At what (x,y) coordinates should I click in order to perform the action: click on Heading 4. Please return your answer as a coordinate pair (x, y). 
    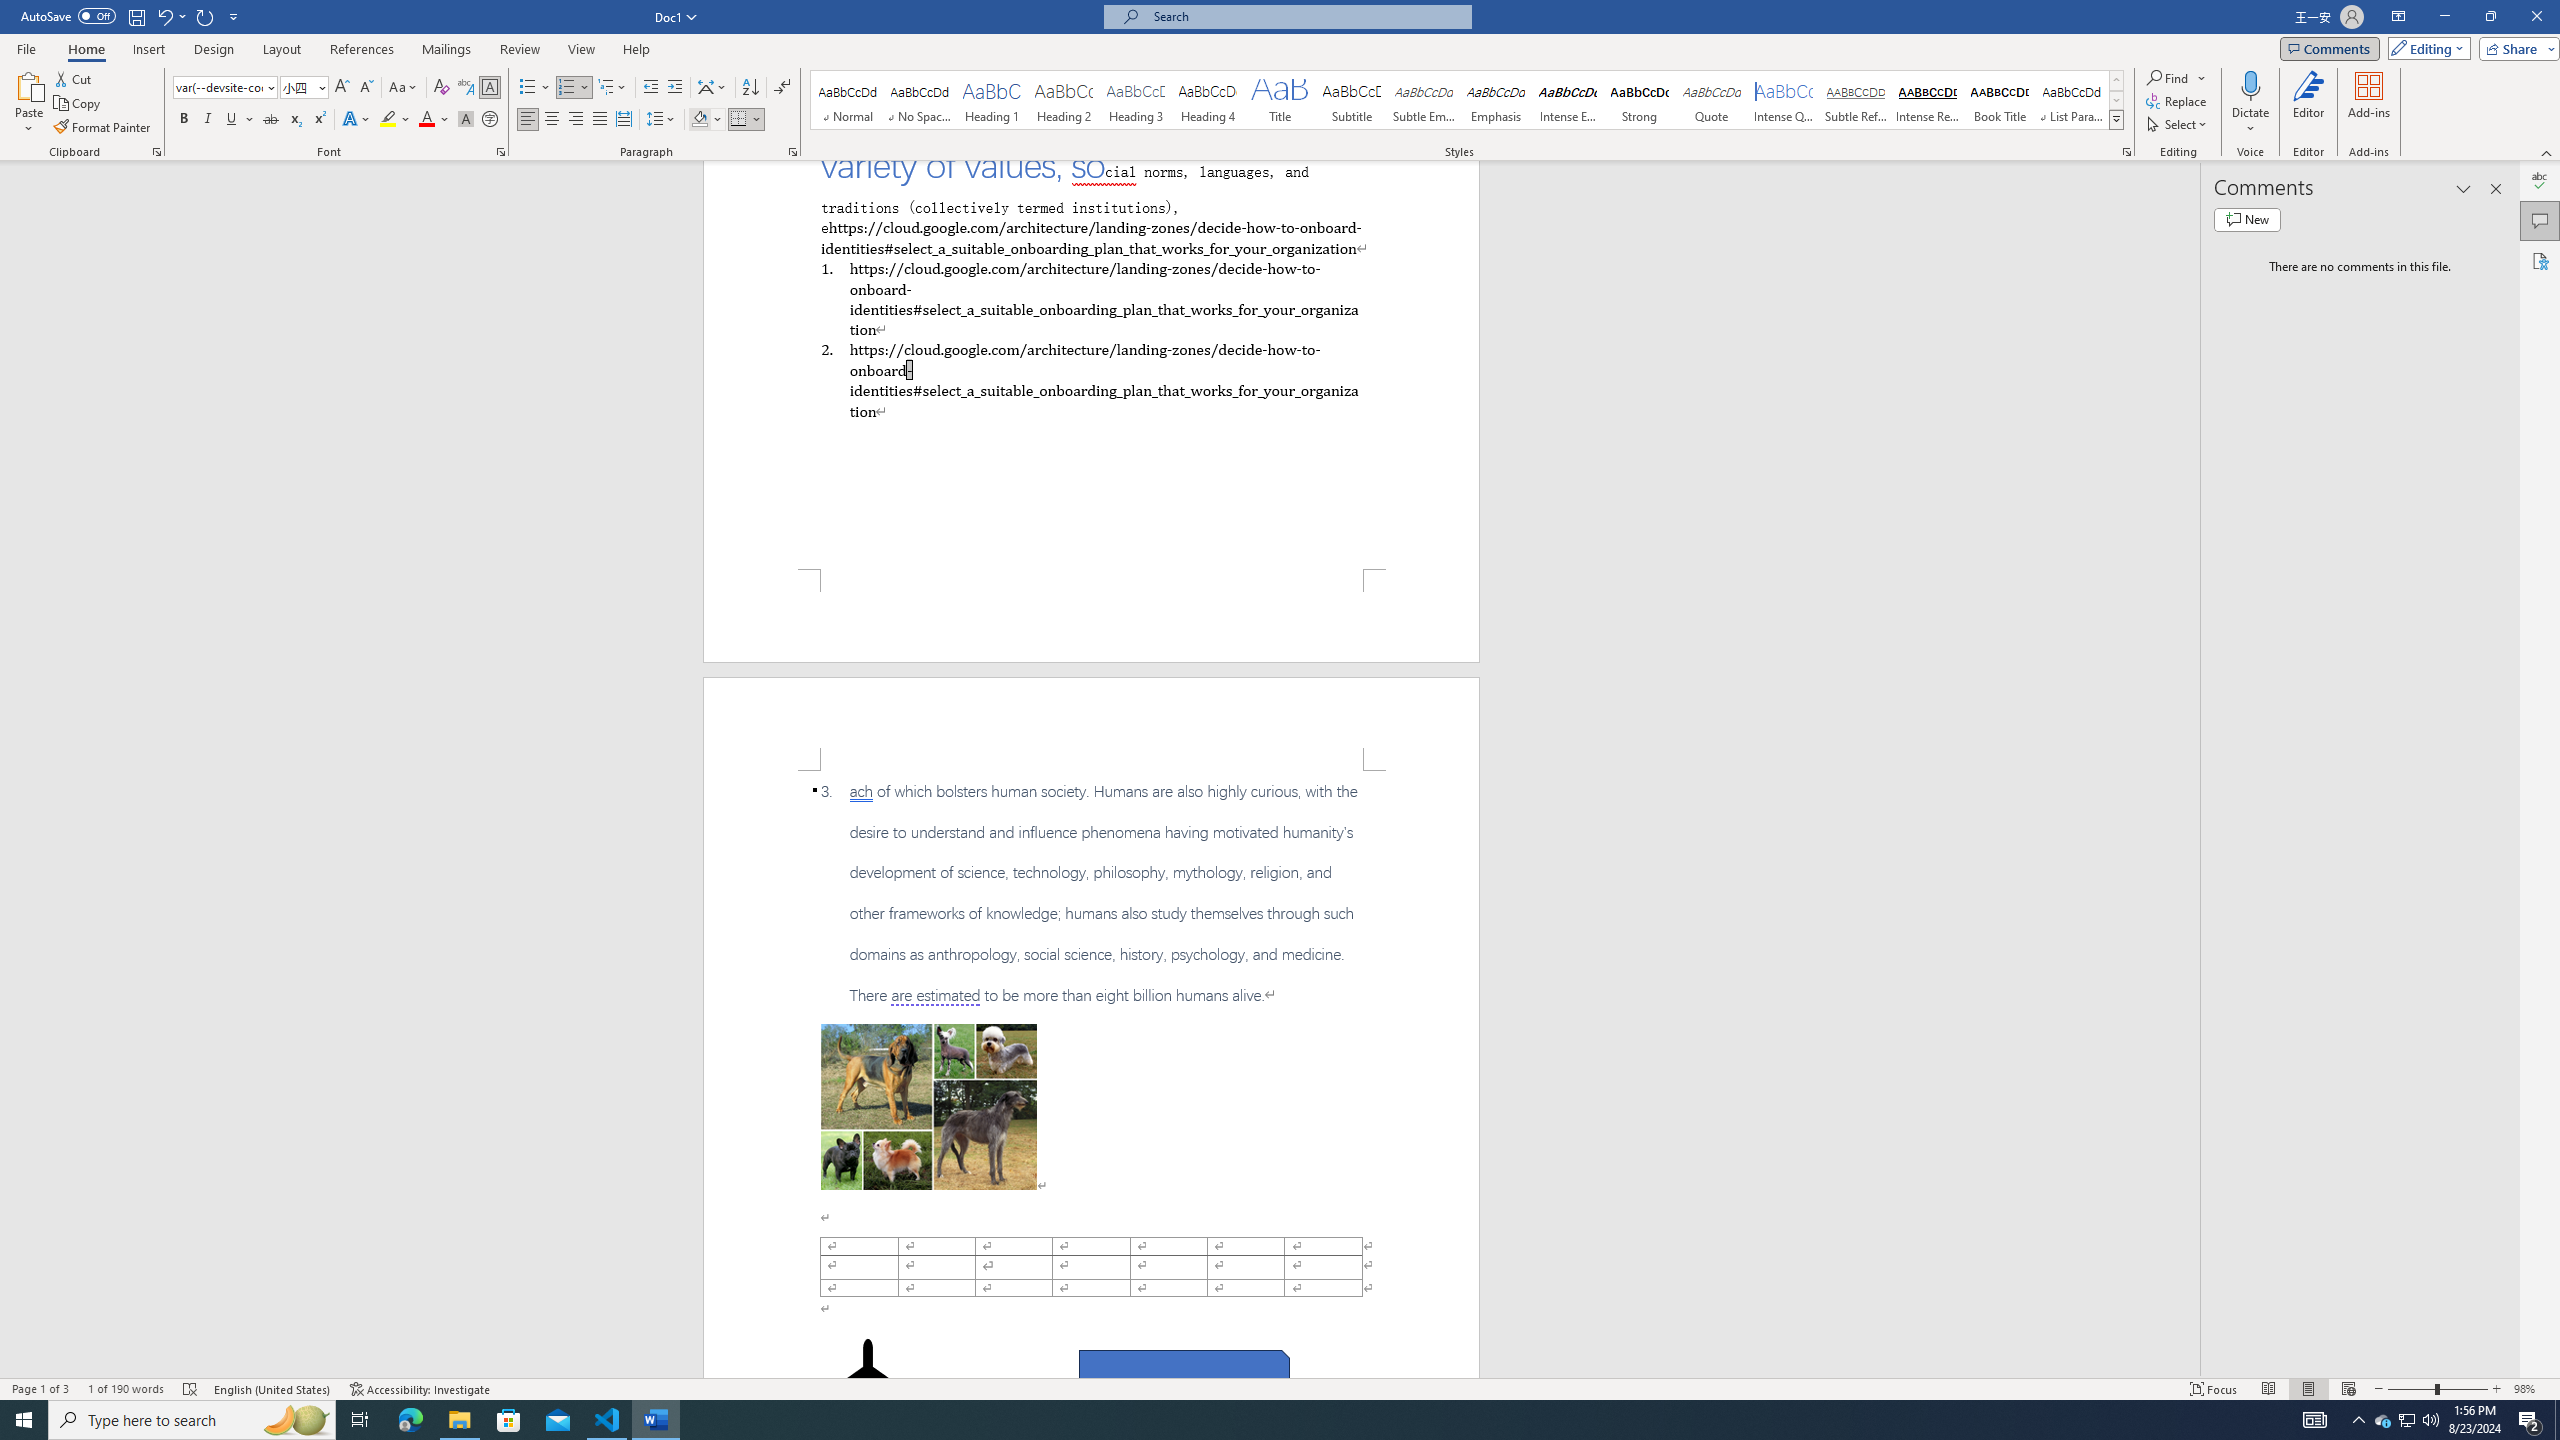
    Looking at the image, I should click on (1208, 100).